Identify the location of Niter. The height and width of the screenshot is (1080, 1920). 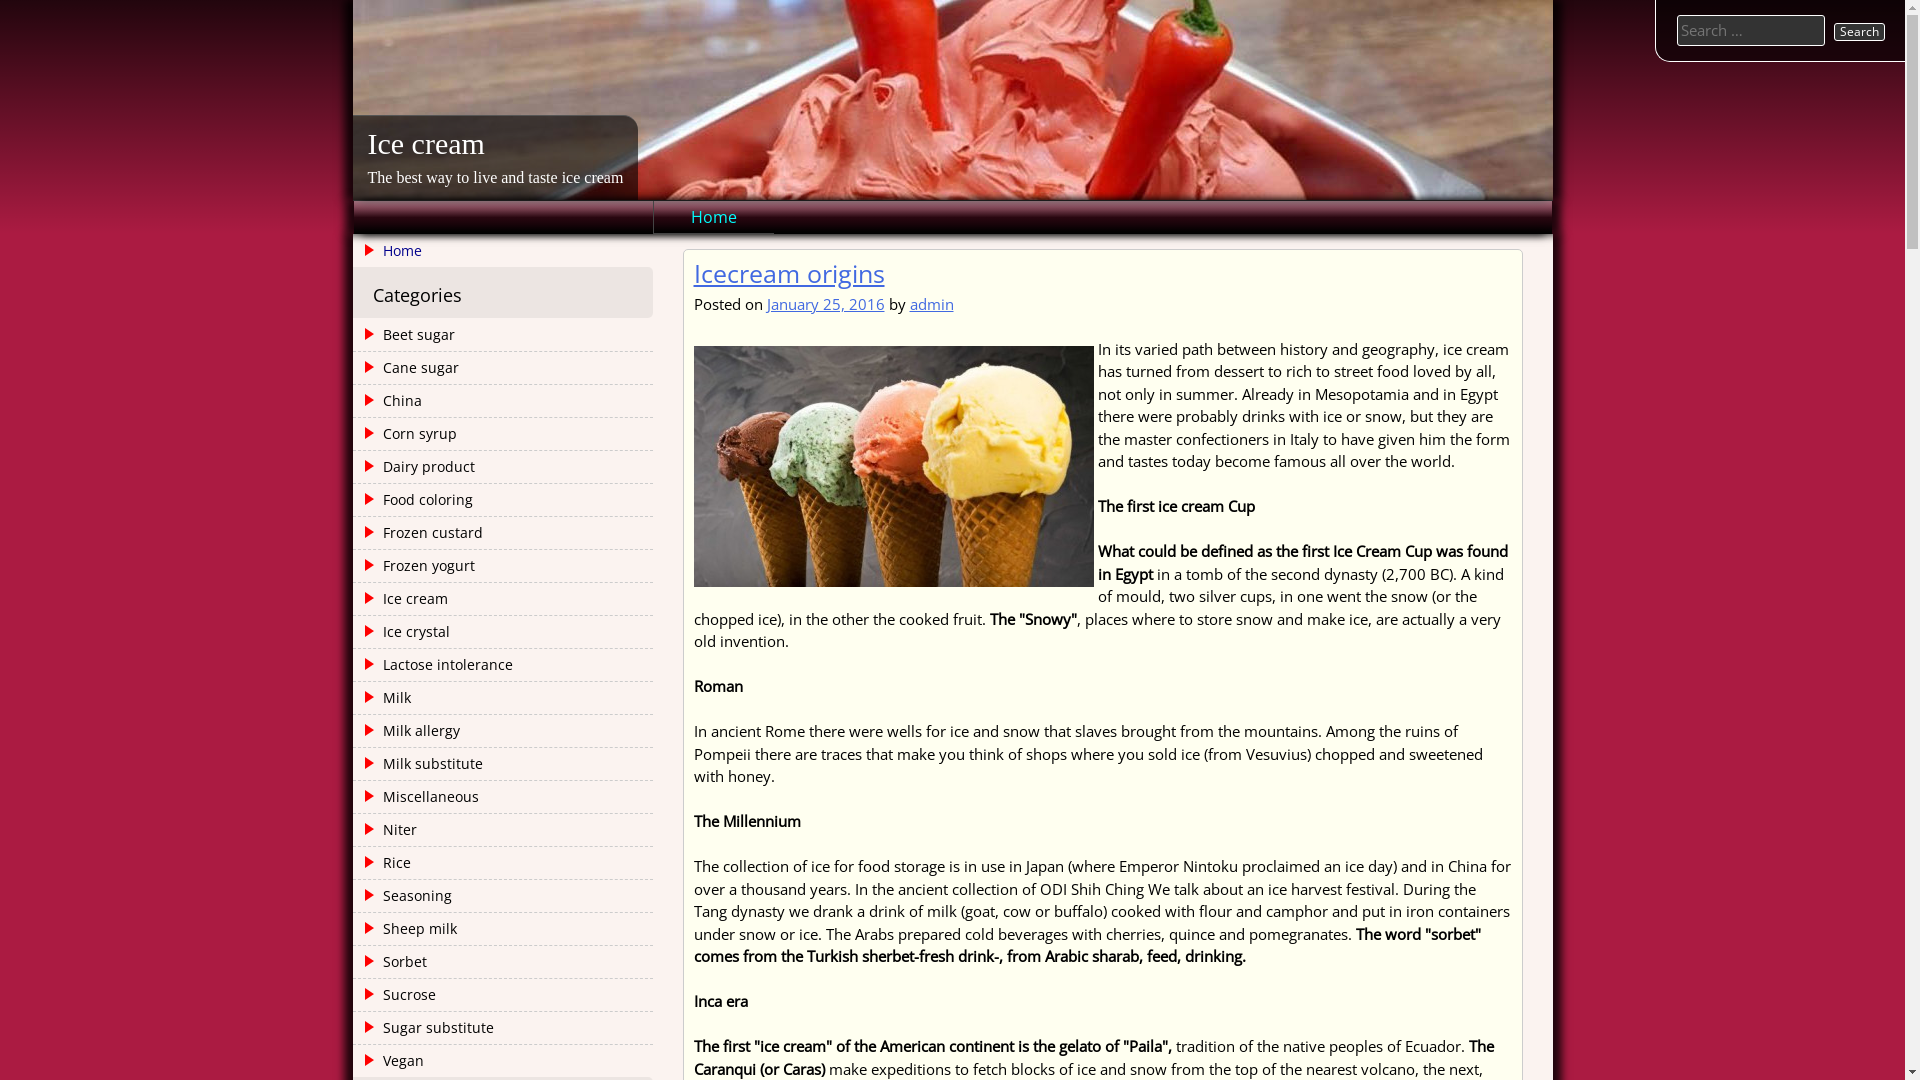
(386, 830).